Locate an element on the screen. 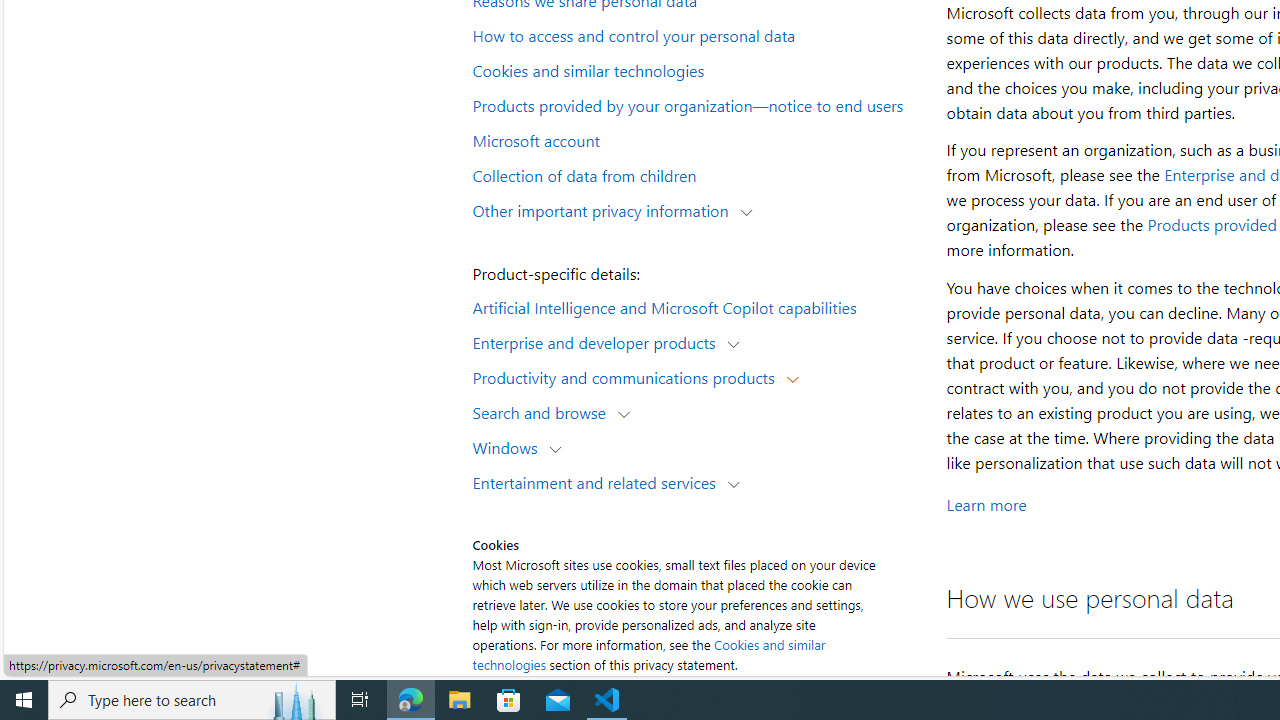 Image resolution: width=1280 pixels, height=720 pixels. Cookies and similar technologies is located at coordinates (648, 654).